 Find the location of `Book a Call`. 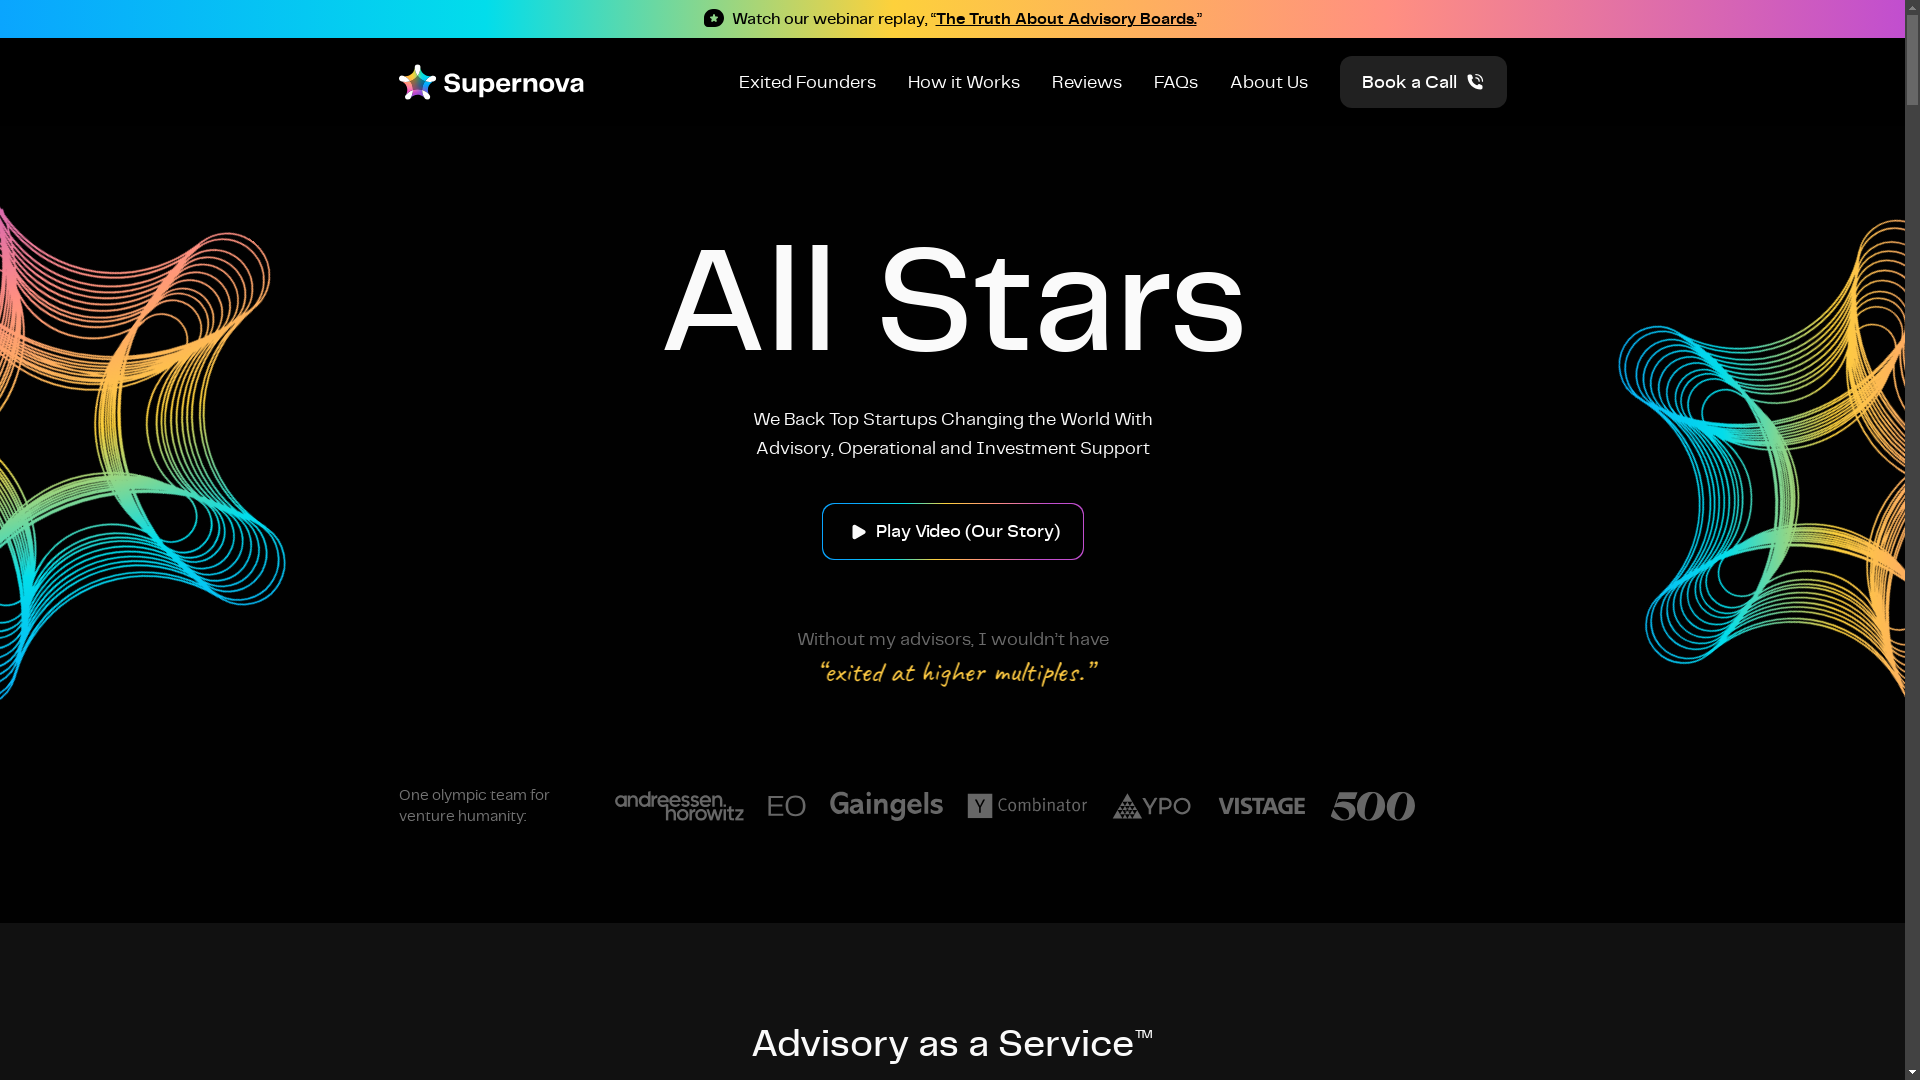

Book a Call is located at coordinates (1424, 82).